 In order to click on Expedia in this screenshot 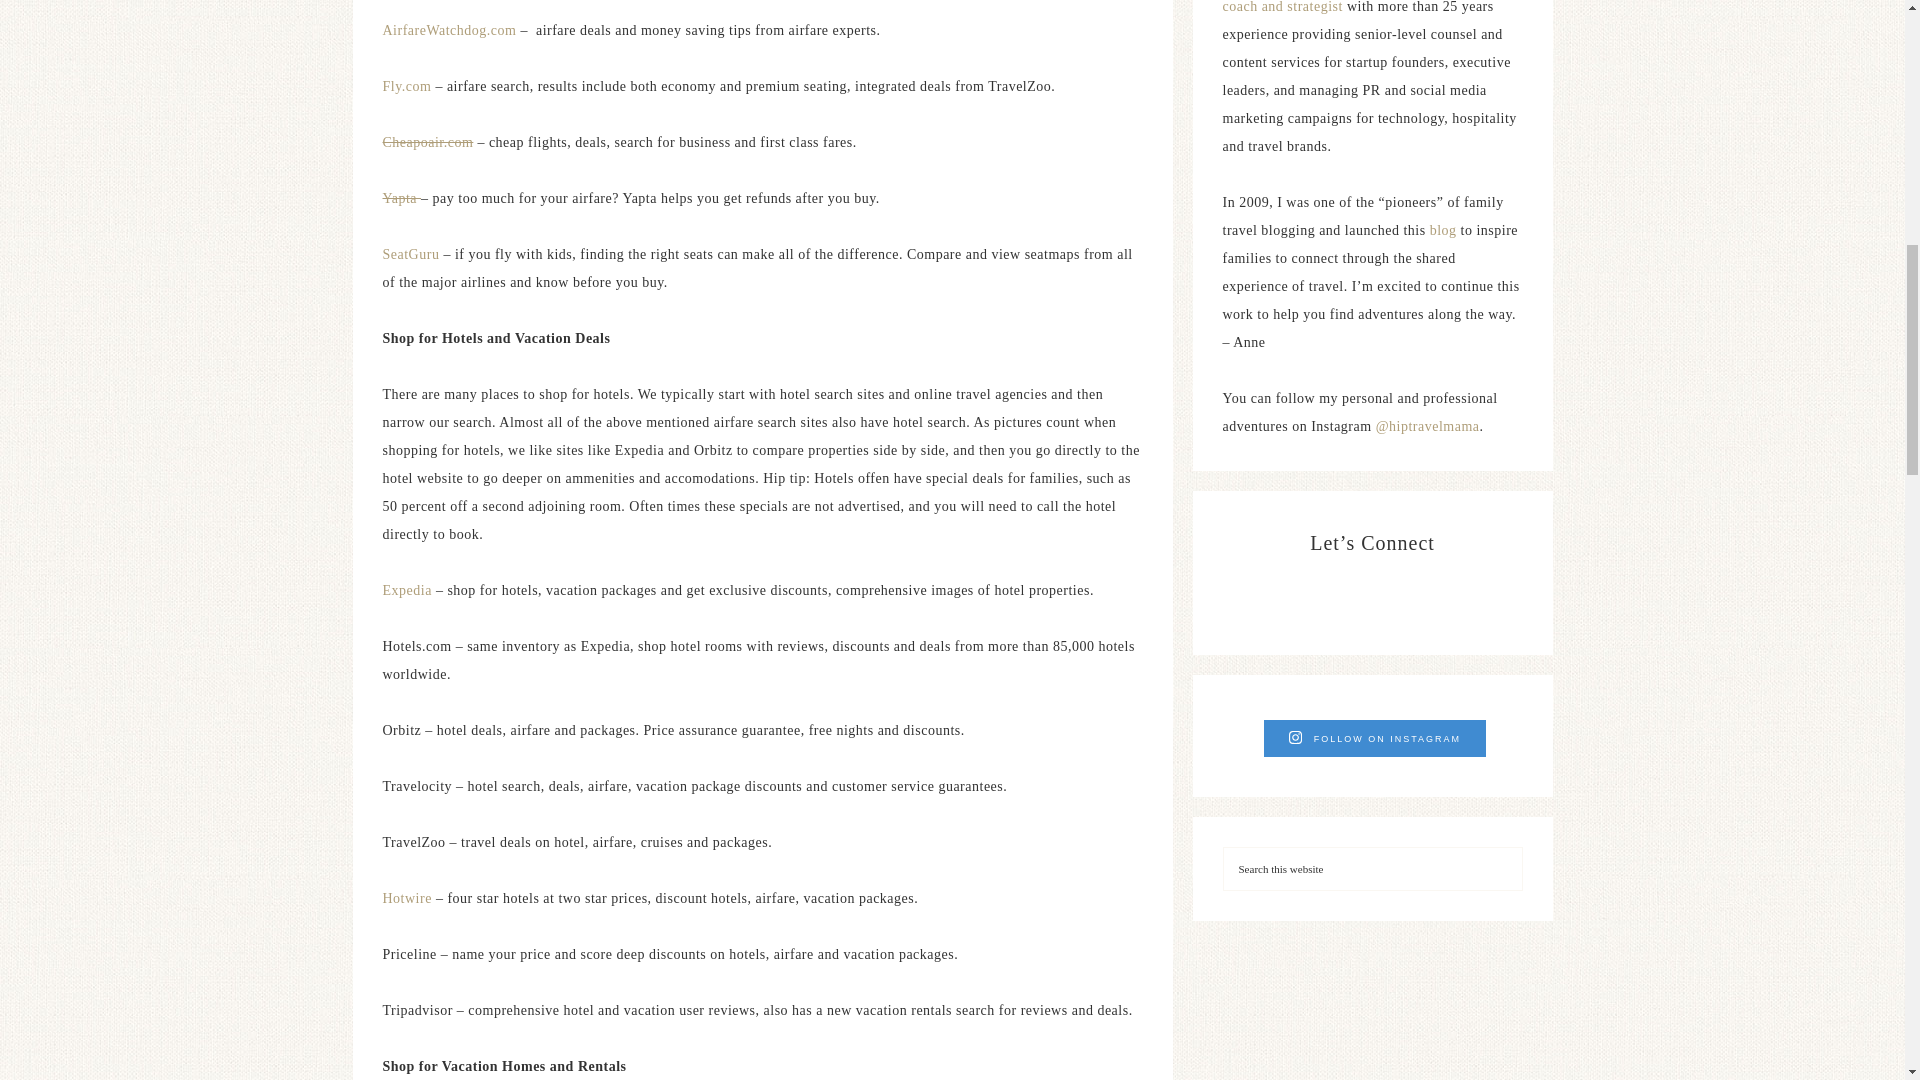, I will do `click(406, 590)`.